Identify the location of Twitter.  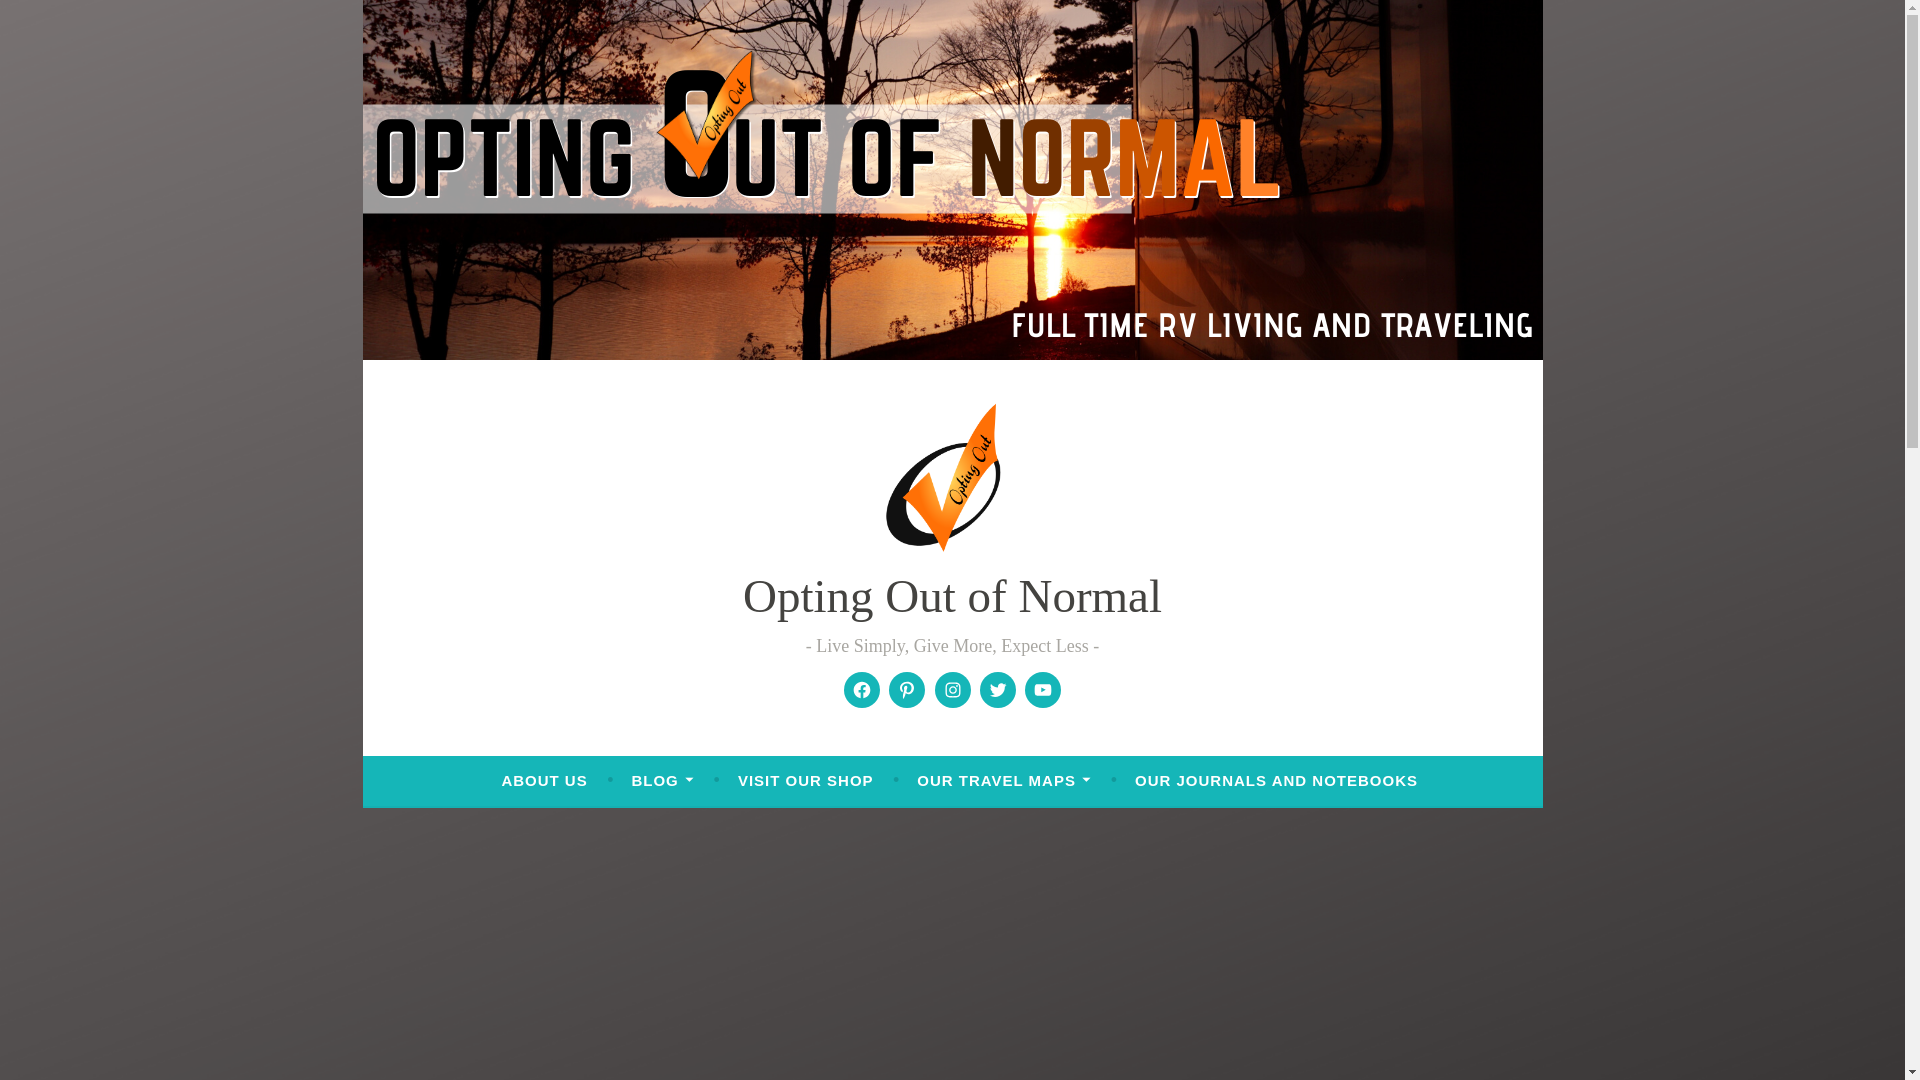
(998, 690).